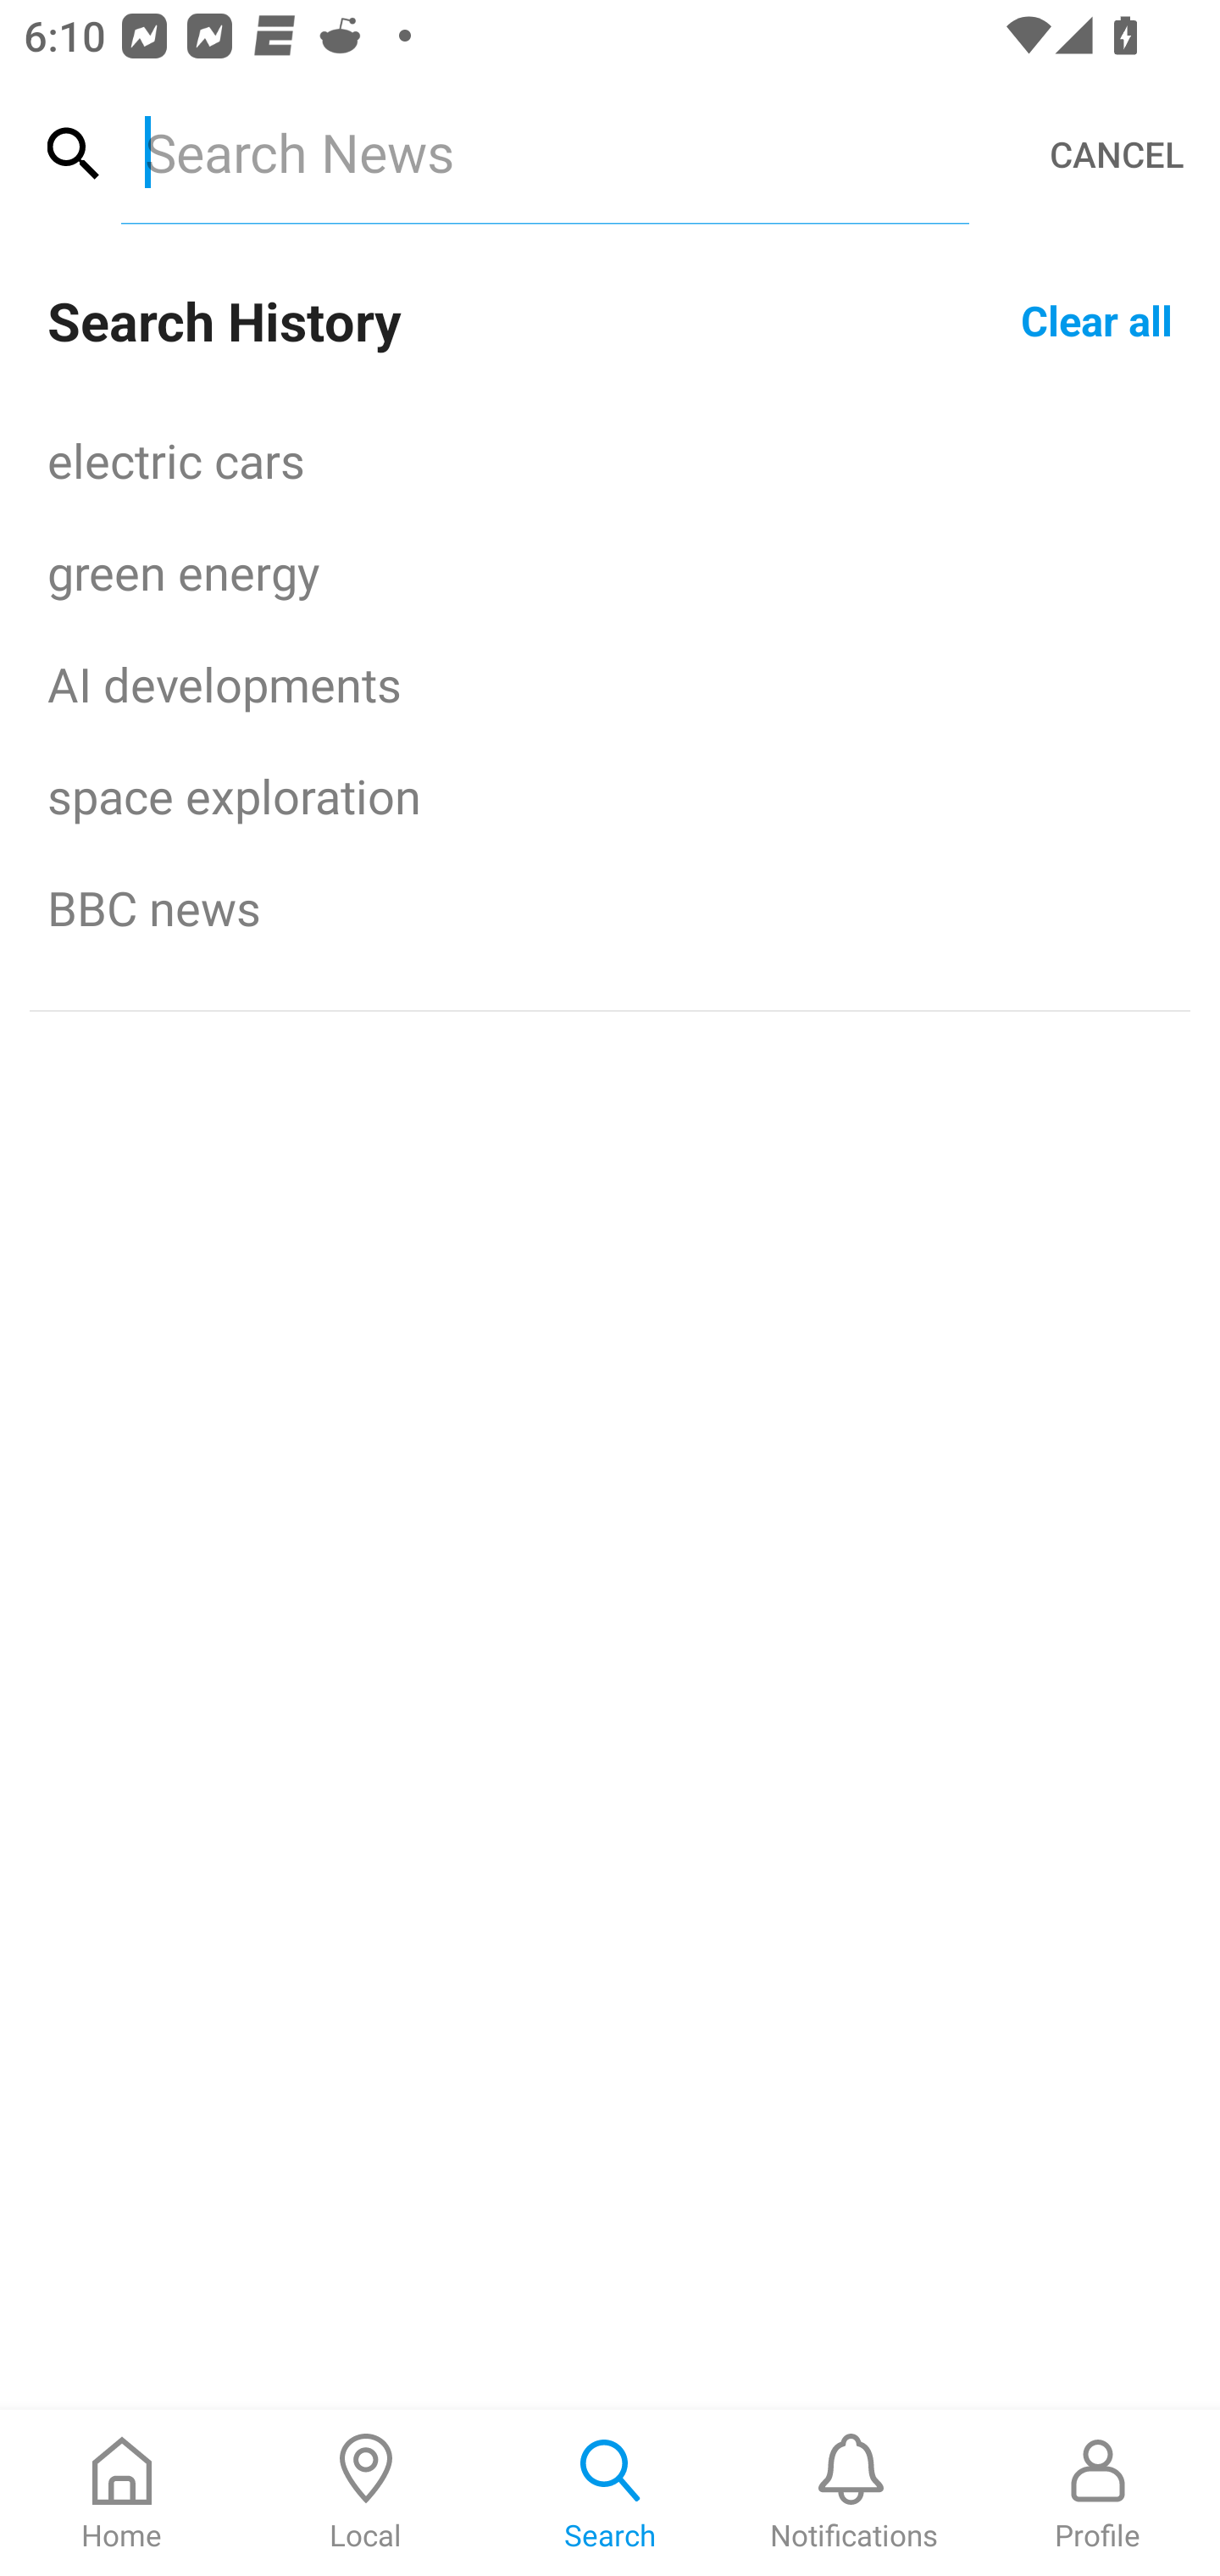 This screenshot has width=1220, height=2576. What do you see at coordinates (1096, 319) in the screenshot?
I see `Clear all` at bounding box center [1096, 319].